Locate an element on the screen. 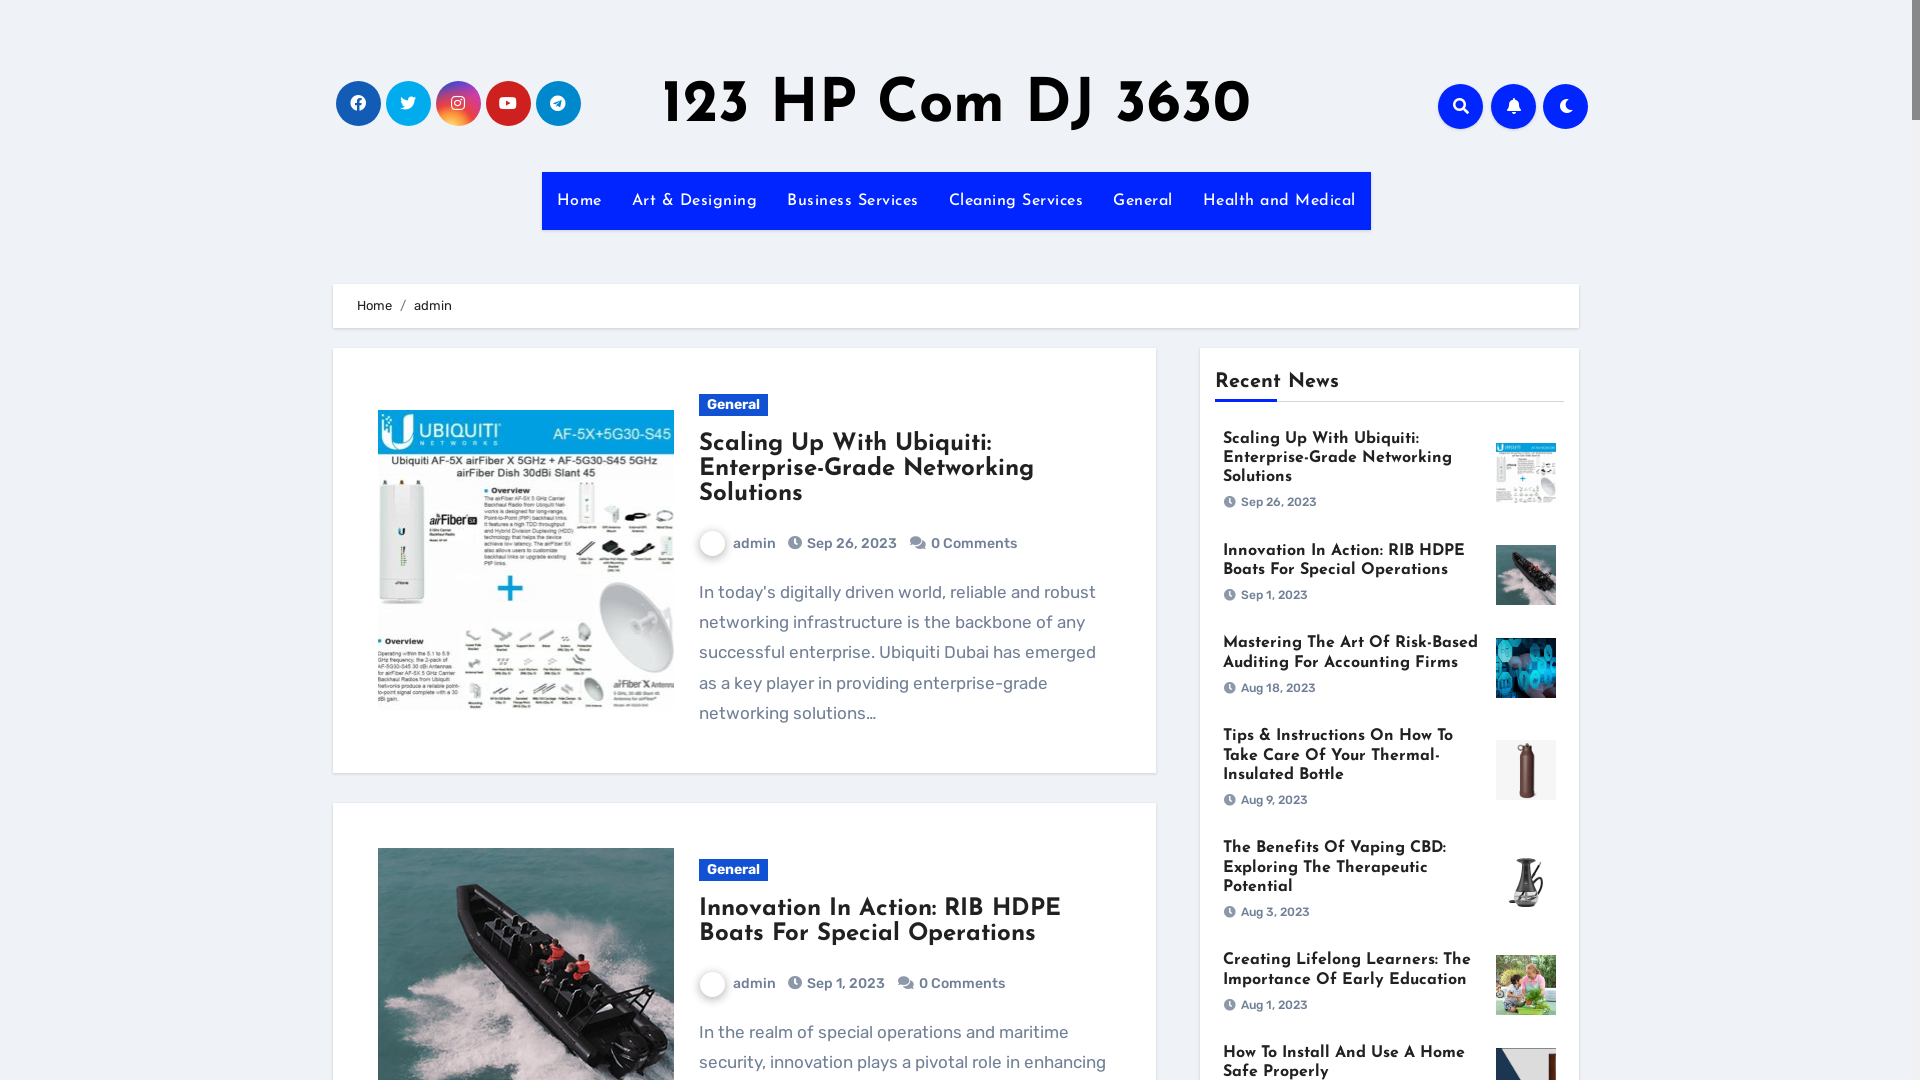 This screenshot has height=1080, width=1920. Aug 1, 2023 is located at coordinates (1274, 1005).